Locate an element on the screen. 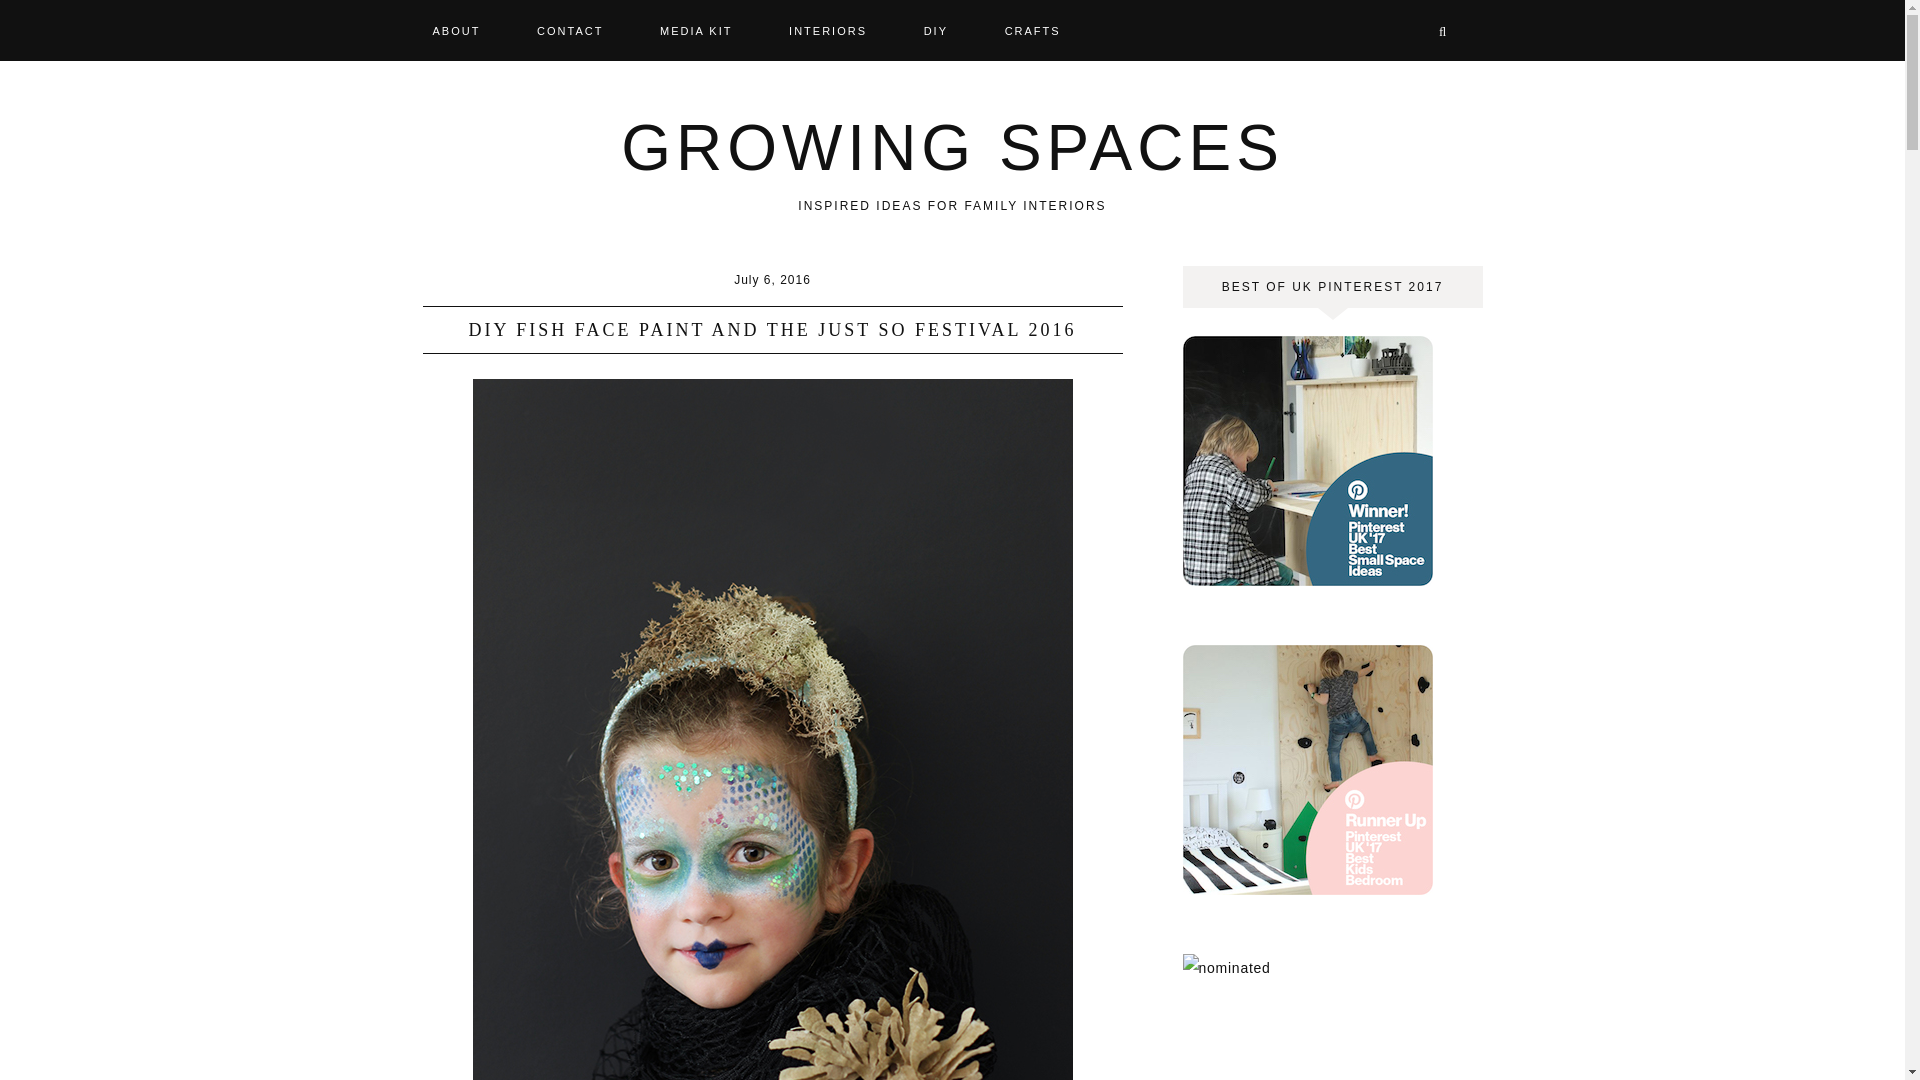 This screenshot has height=1080, width=1920. MEDIA KIT is located at coordinates (696, 29).